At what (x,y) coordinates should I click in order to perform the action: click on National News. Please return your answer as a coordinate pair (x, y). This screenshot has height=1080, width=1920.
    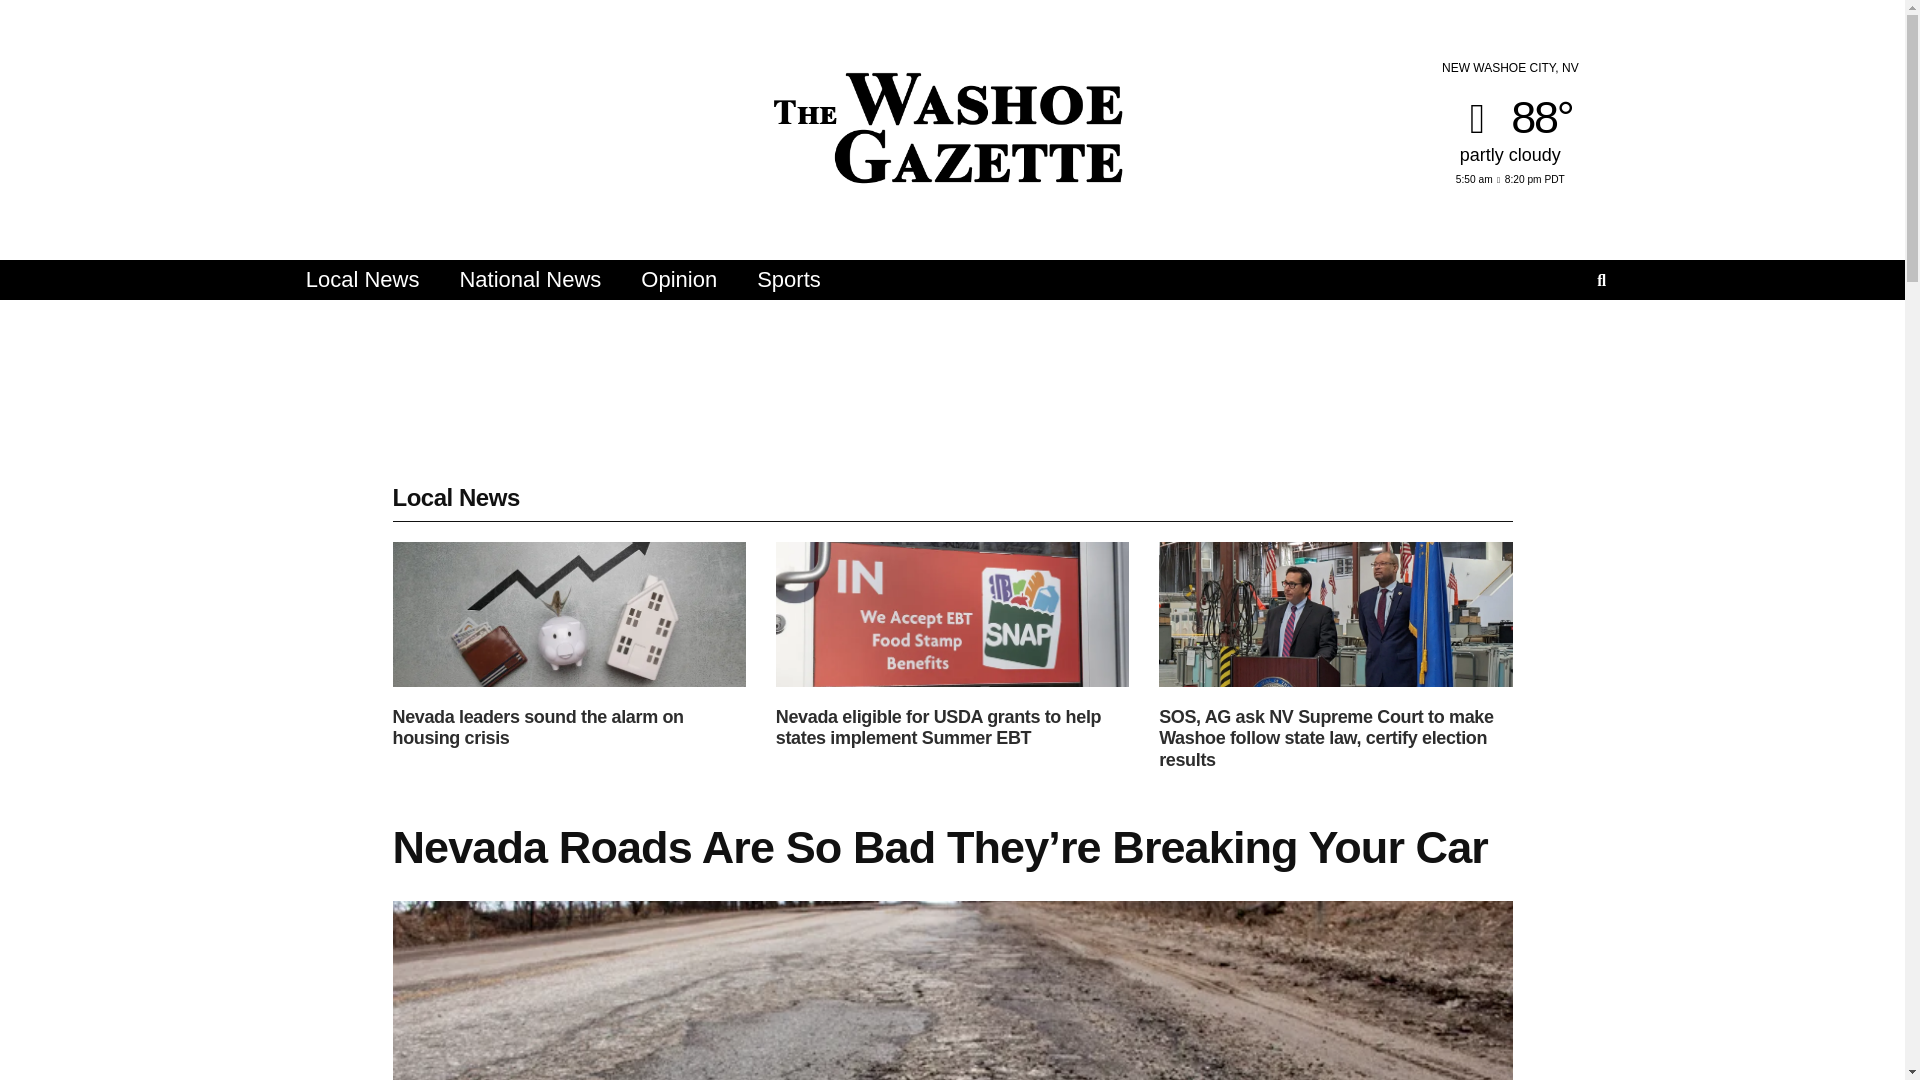
    Looking at the image, I should click on (530, 280).